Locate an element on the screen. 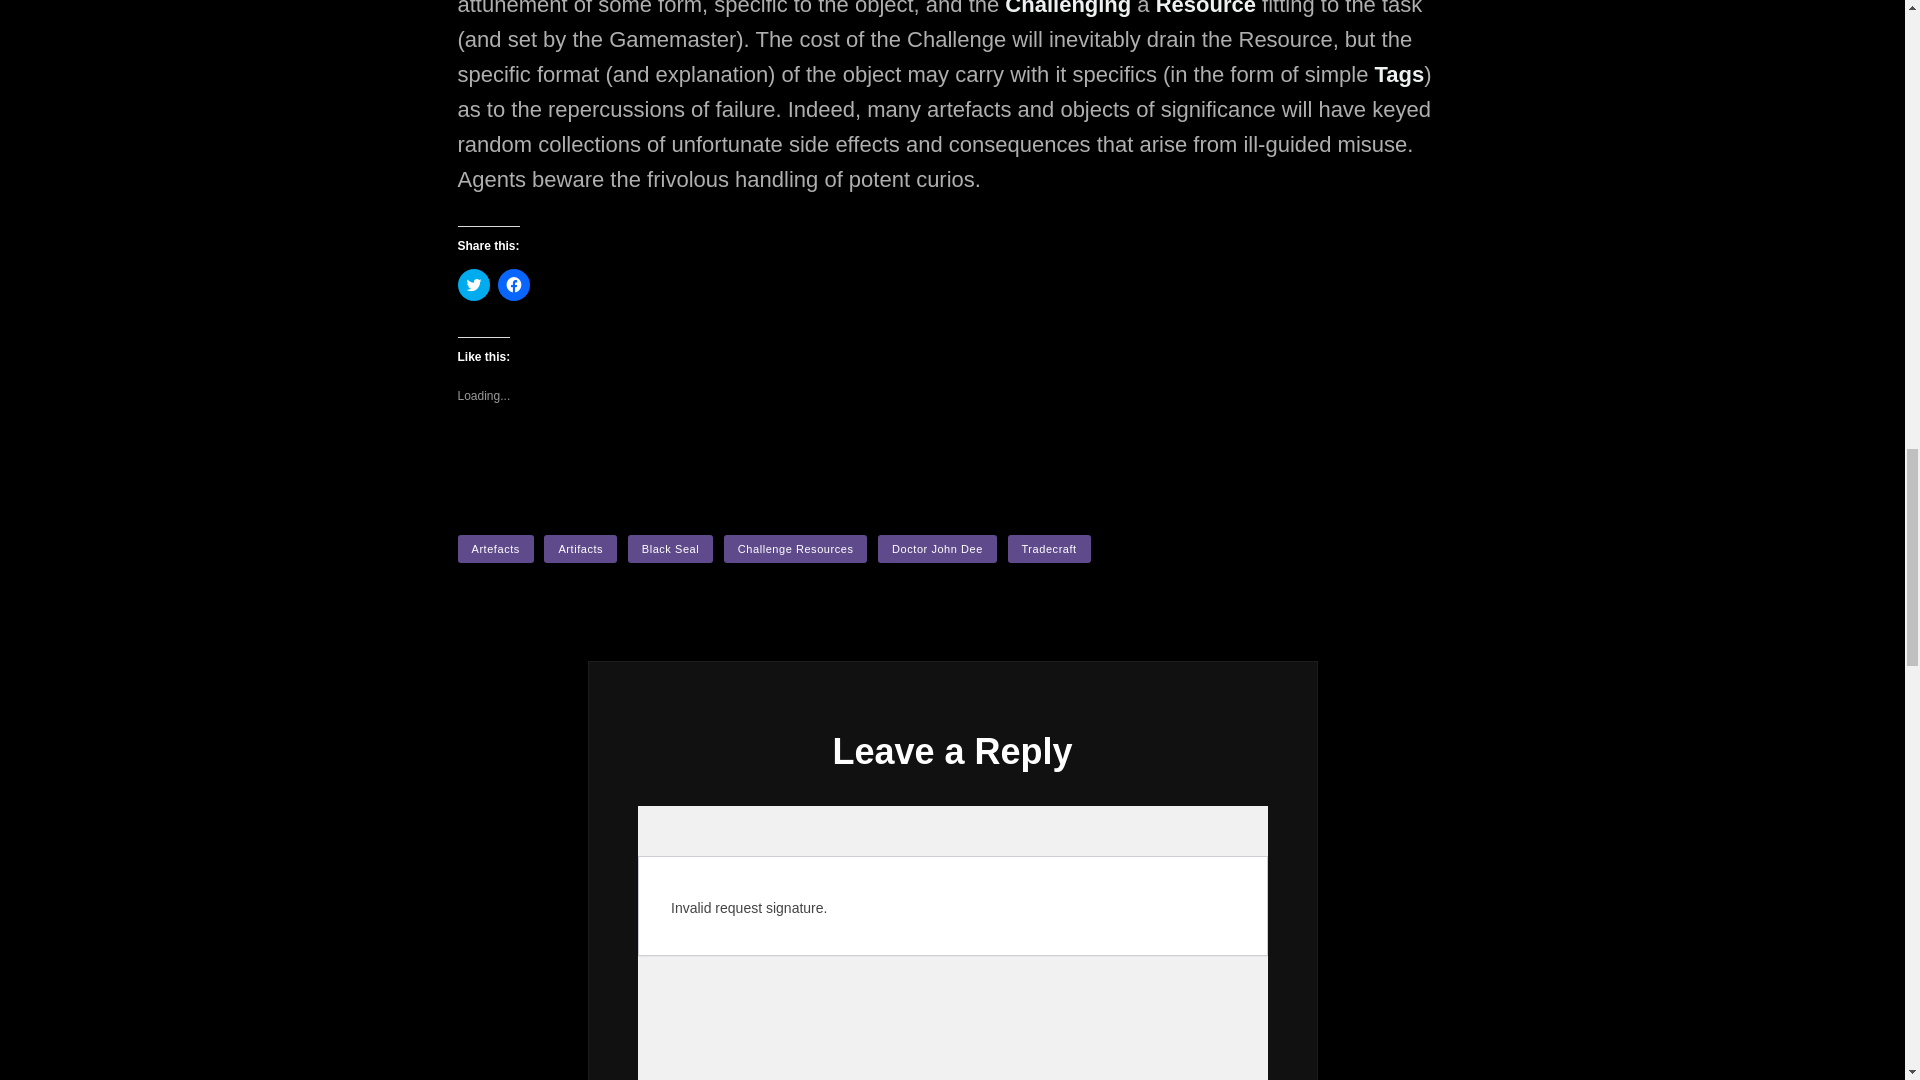 This screenshot has width=1920, height=1080. Artifacts is located at coordinates (580, 548).